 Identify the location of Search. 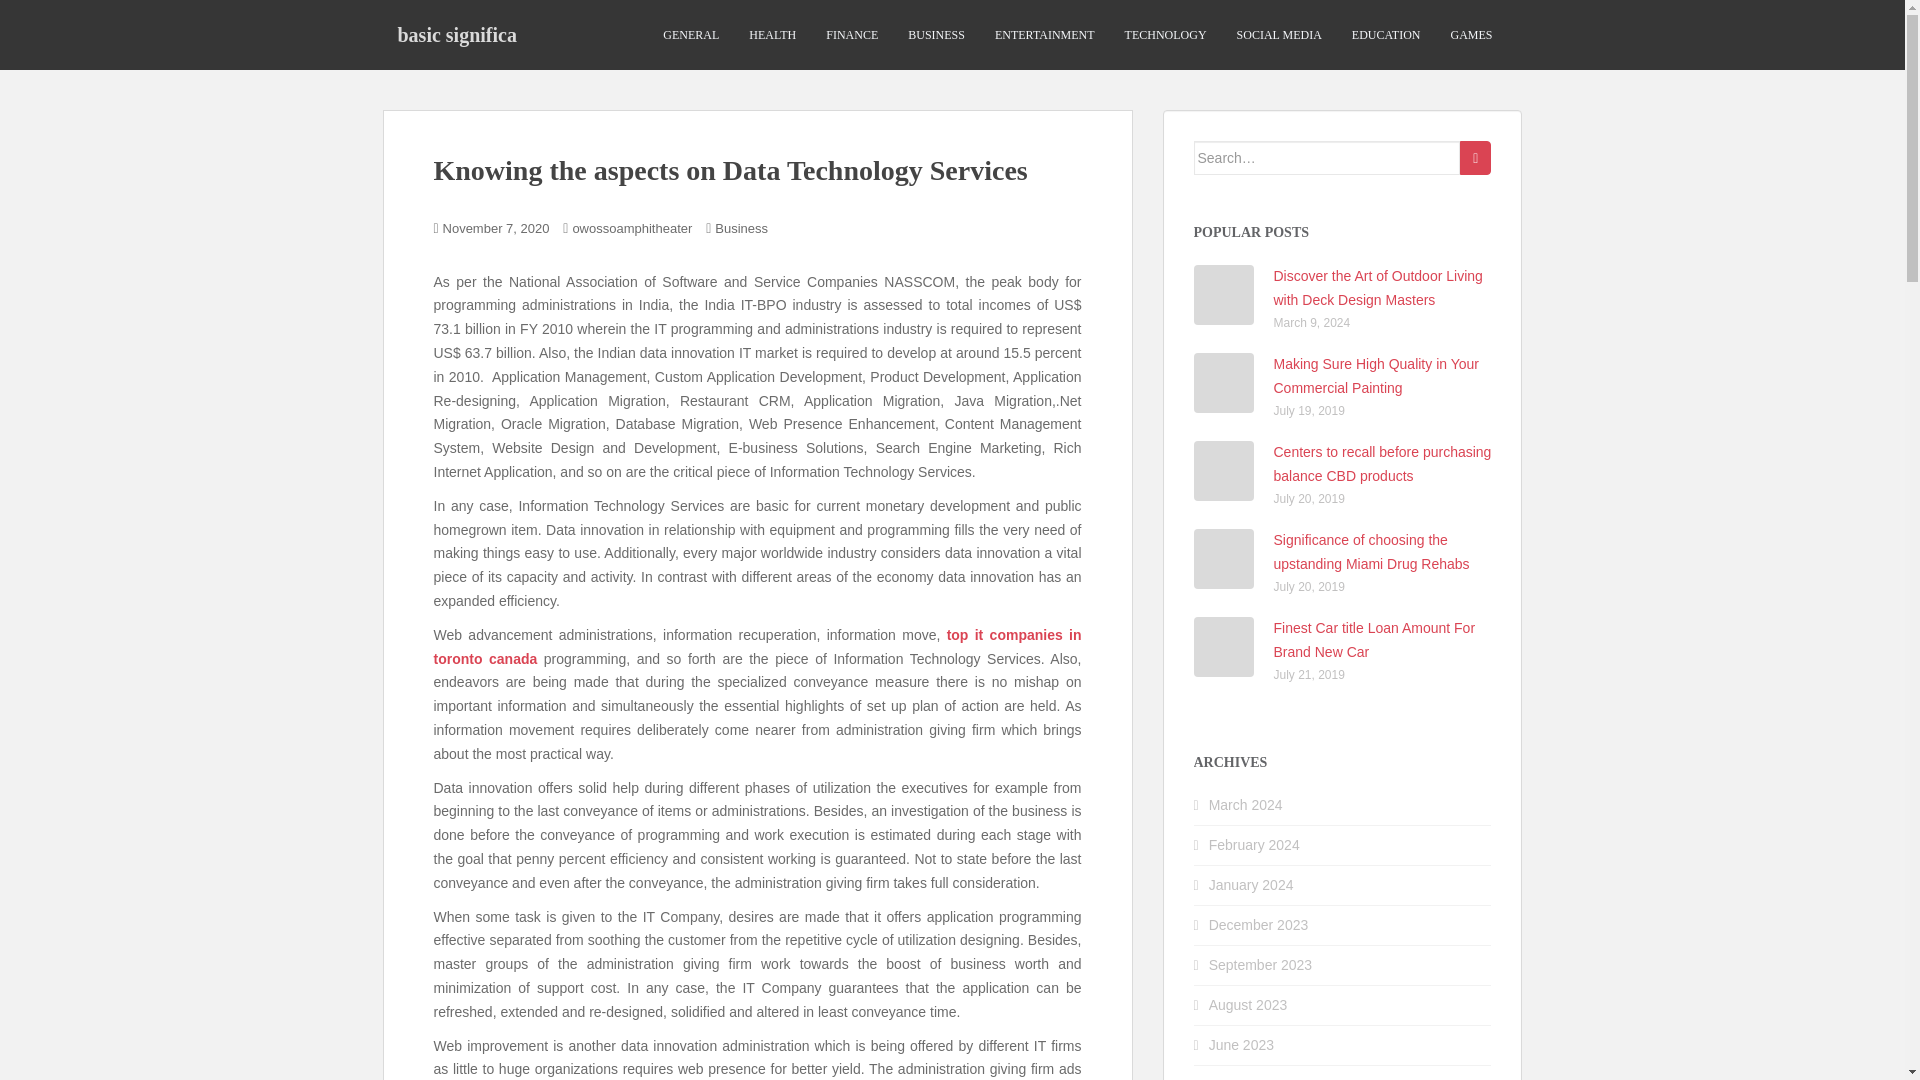
(1475, 158).